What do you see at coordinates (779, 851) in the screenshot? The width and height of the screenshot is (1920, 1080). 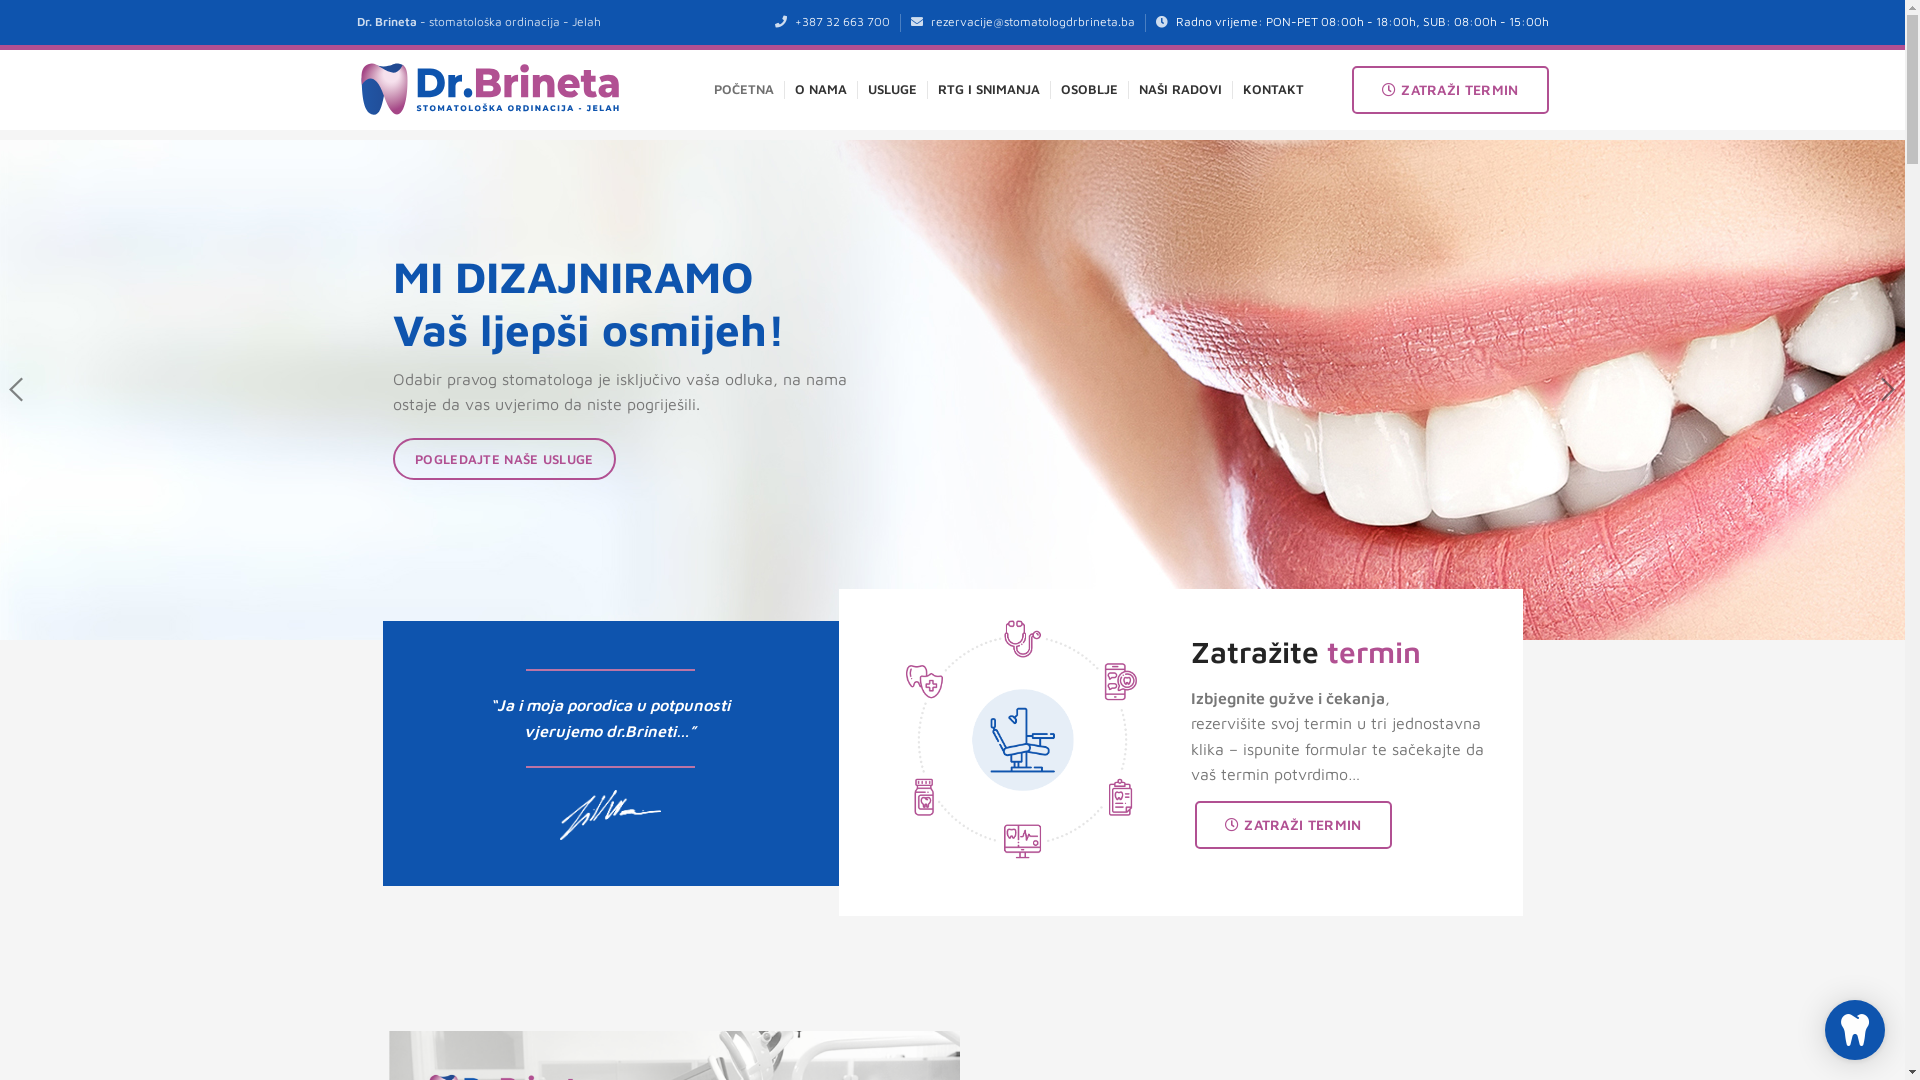 I see `USLUGE` at bounding box center [779, 851].